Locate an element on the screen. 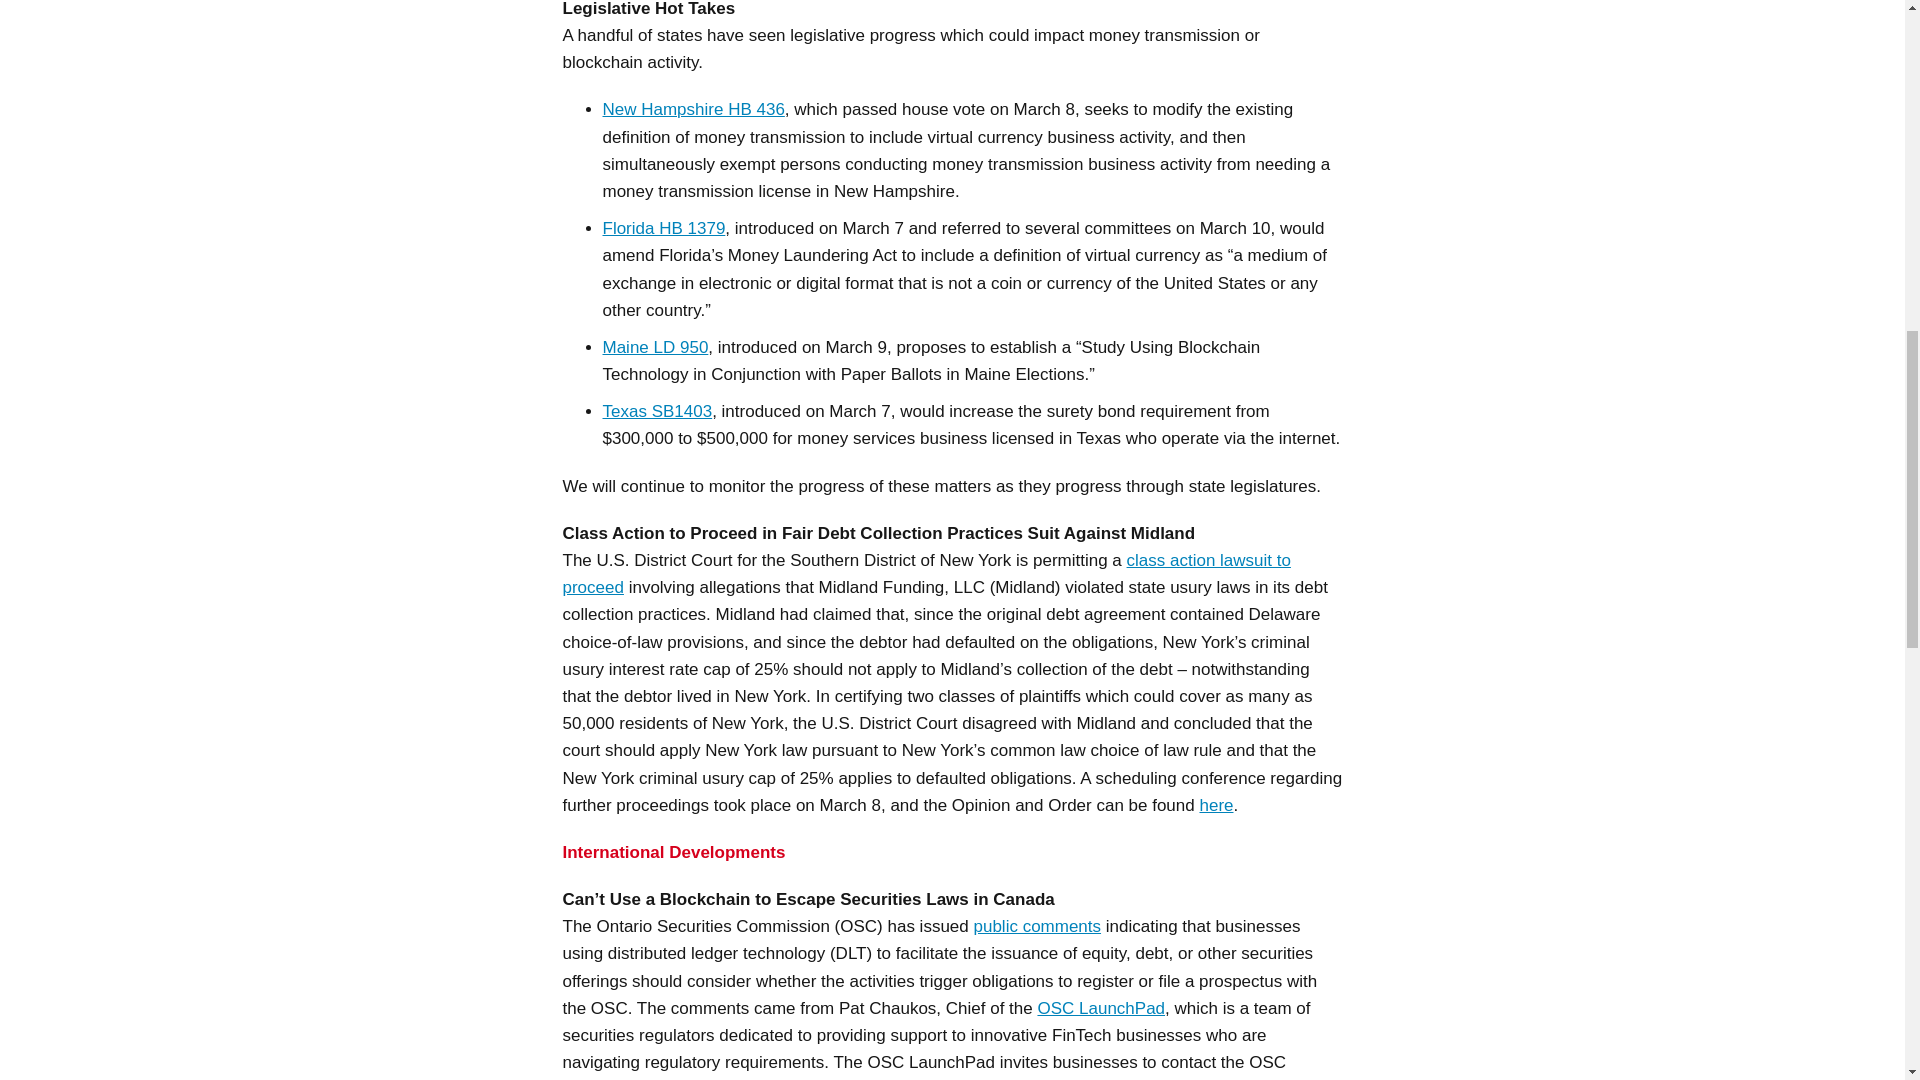  Florida HB 1379 is located at coordinates (664, 228).